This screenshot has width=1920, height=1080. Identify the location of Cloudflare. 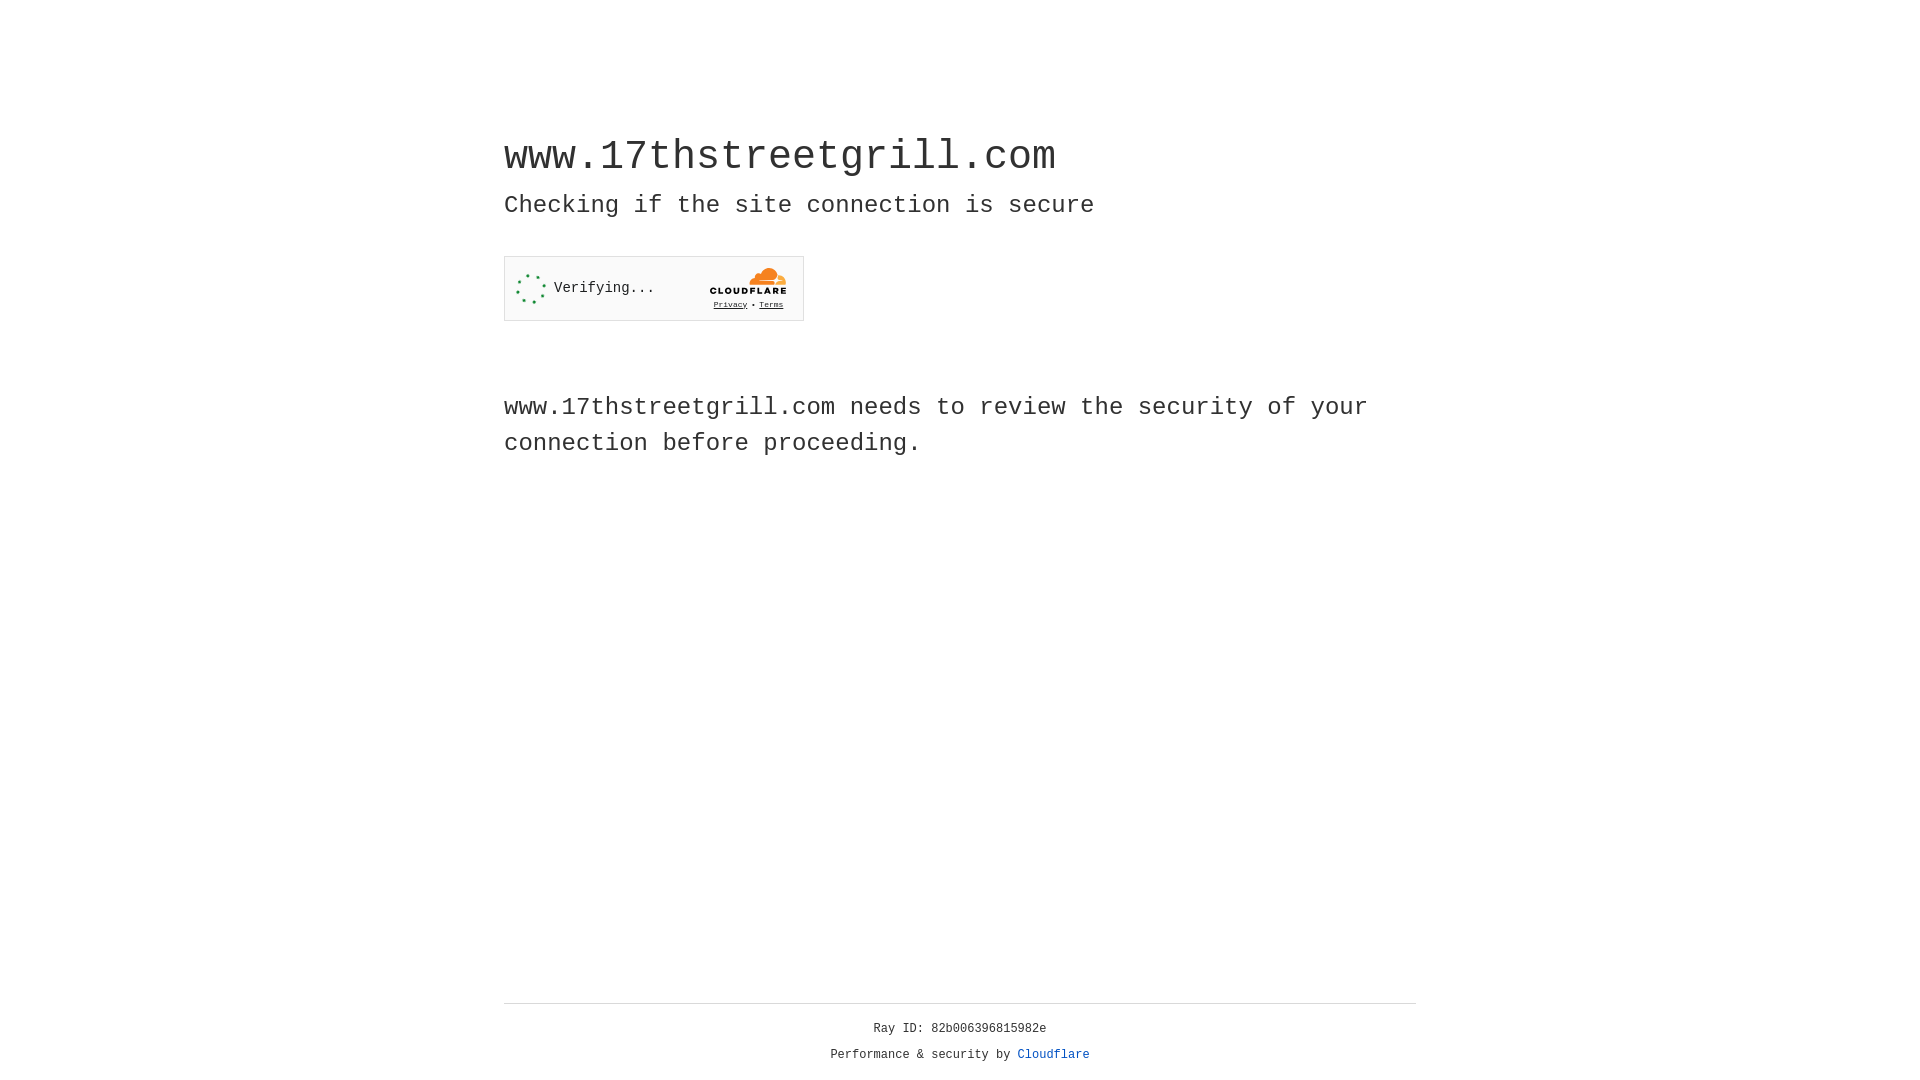
(1054, 1055).